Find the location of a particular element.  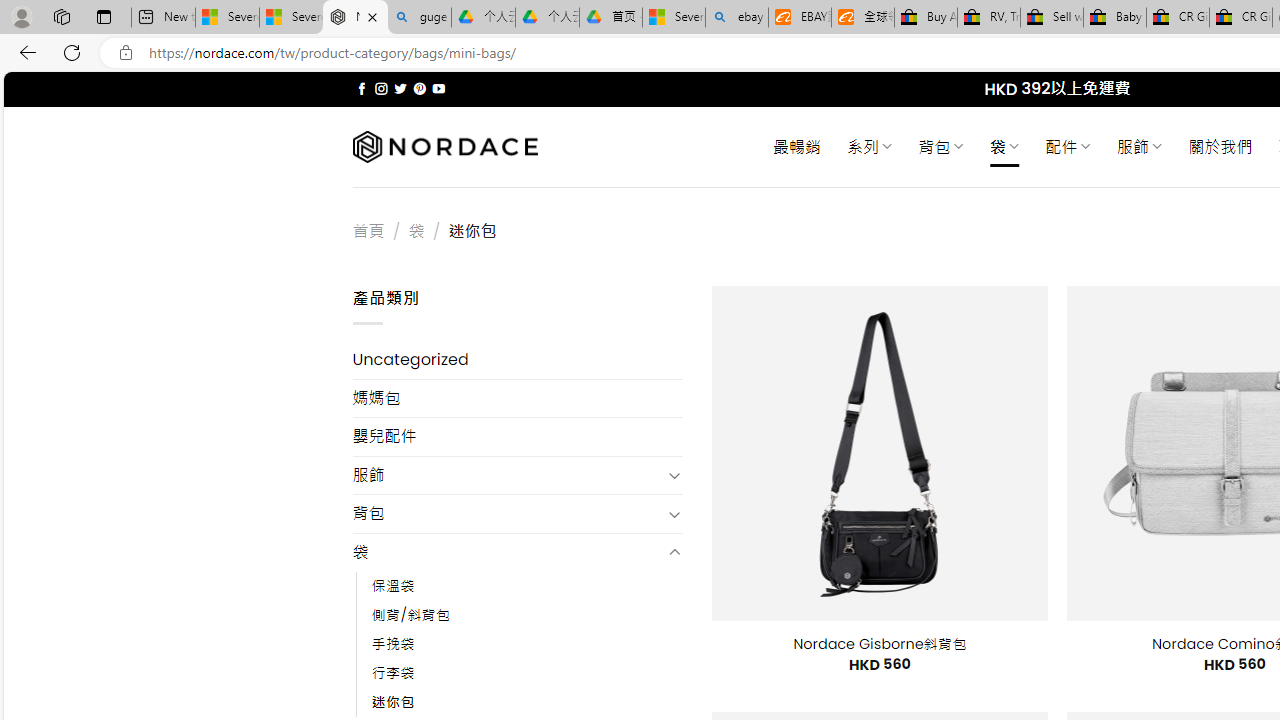

Workspaces is located at coordinates (61, 16).